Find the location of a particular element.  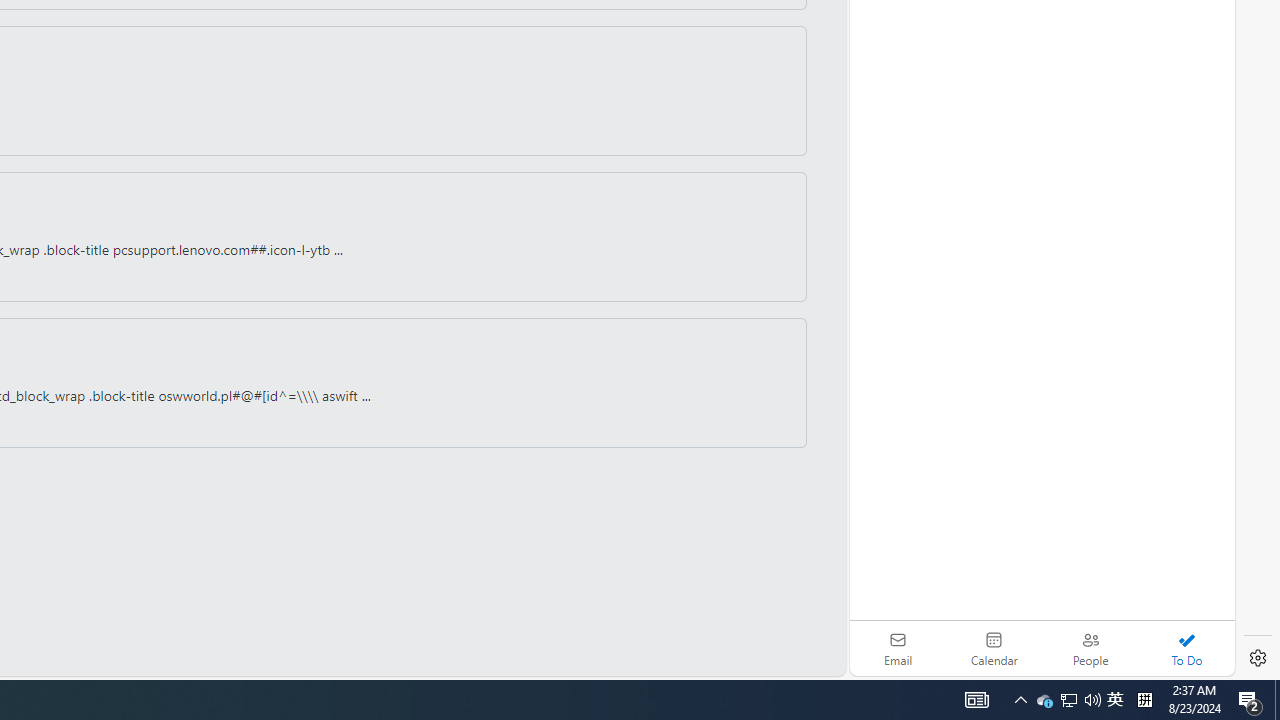

Email is located at coordinates (898, 648).